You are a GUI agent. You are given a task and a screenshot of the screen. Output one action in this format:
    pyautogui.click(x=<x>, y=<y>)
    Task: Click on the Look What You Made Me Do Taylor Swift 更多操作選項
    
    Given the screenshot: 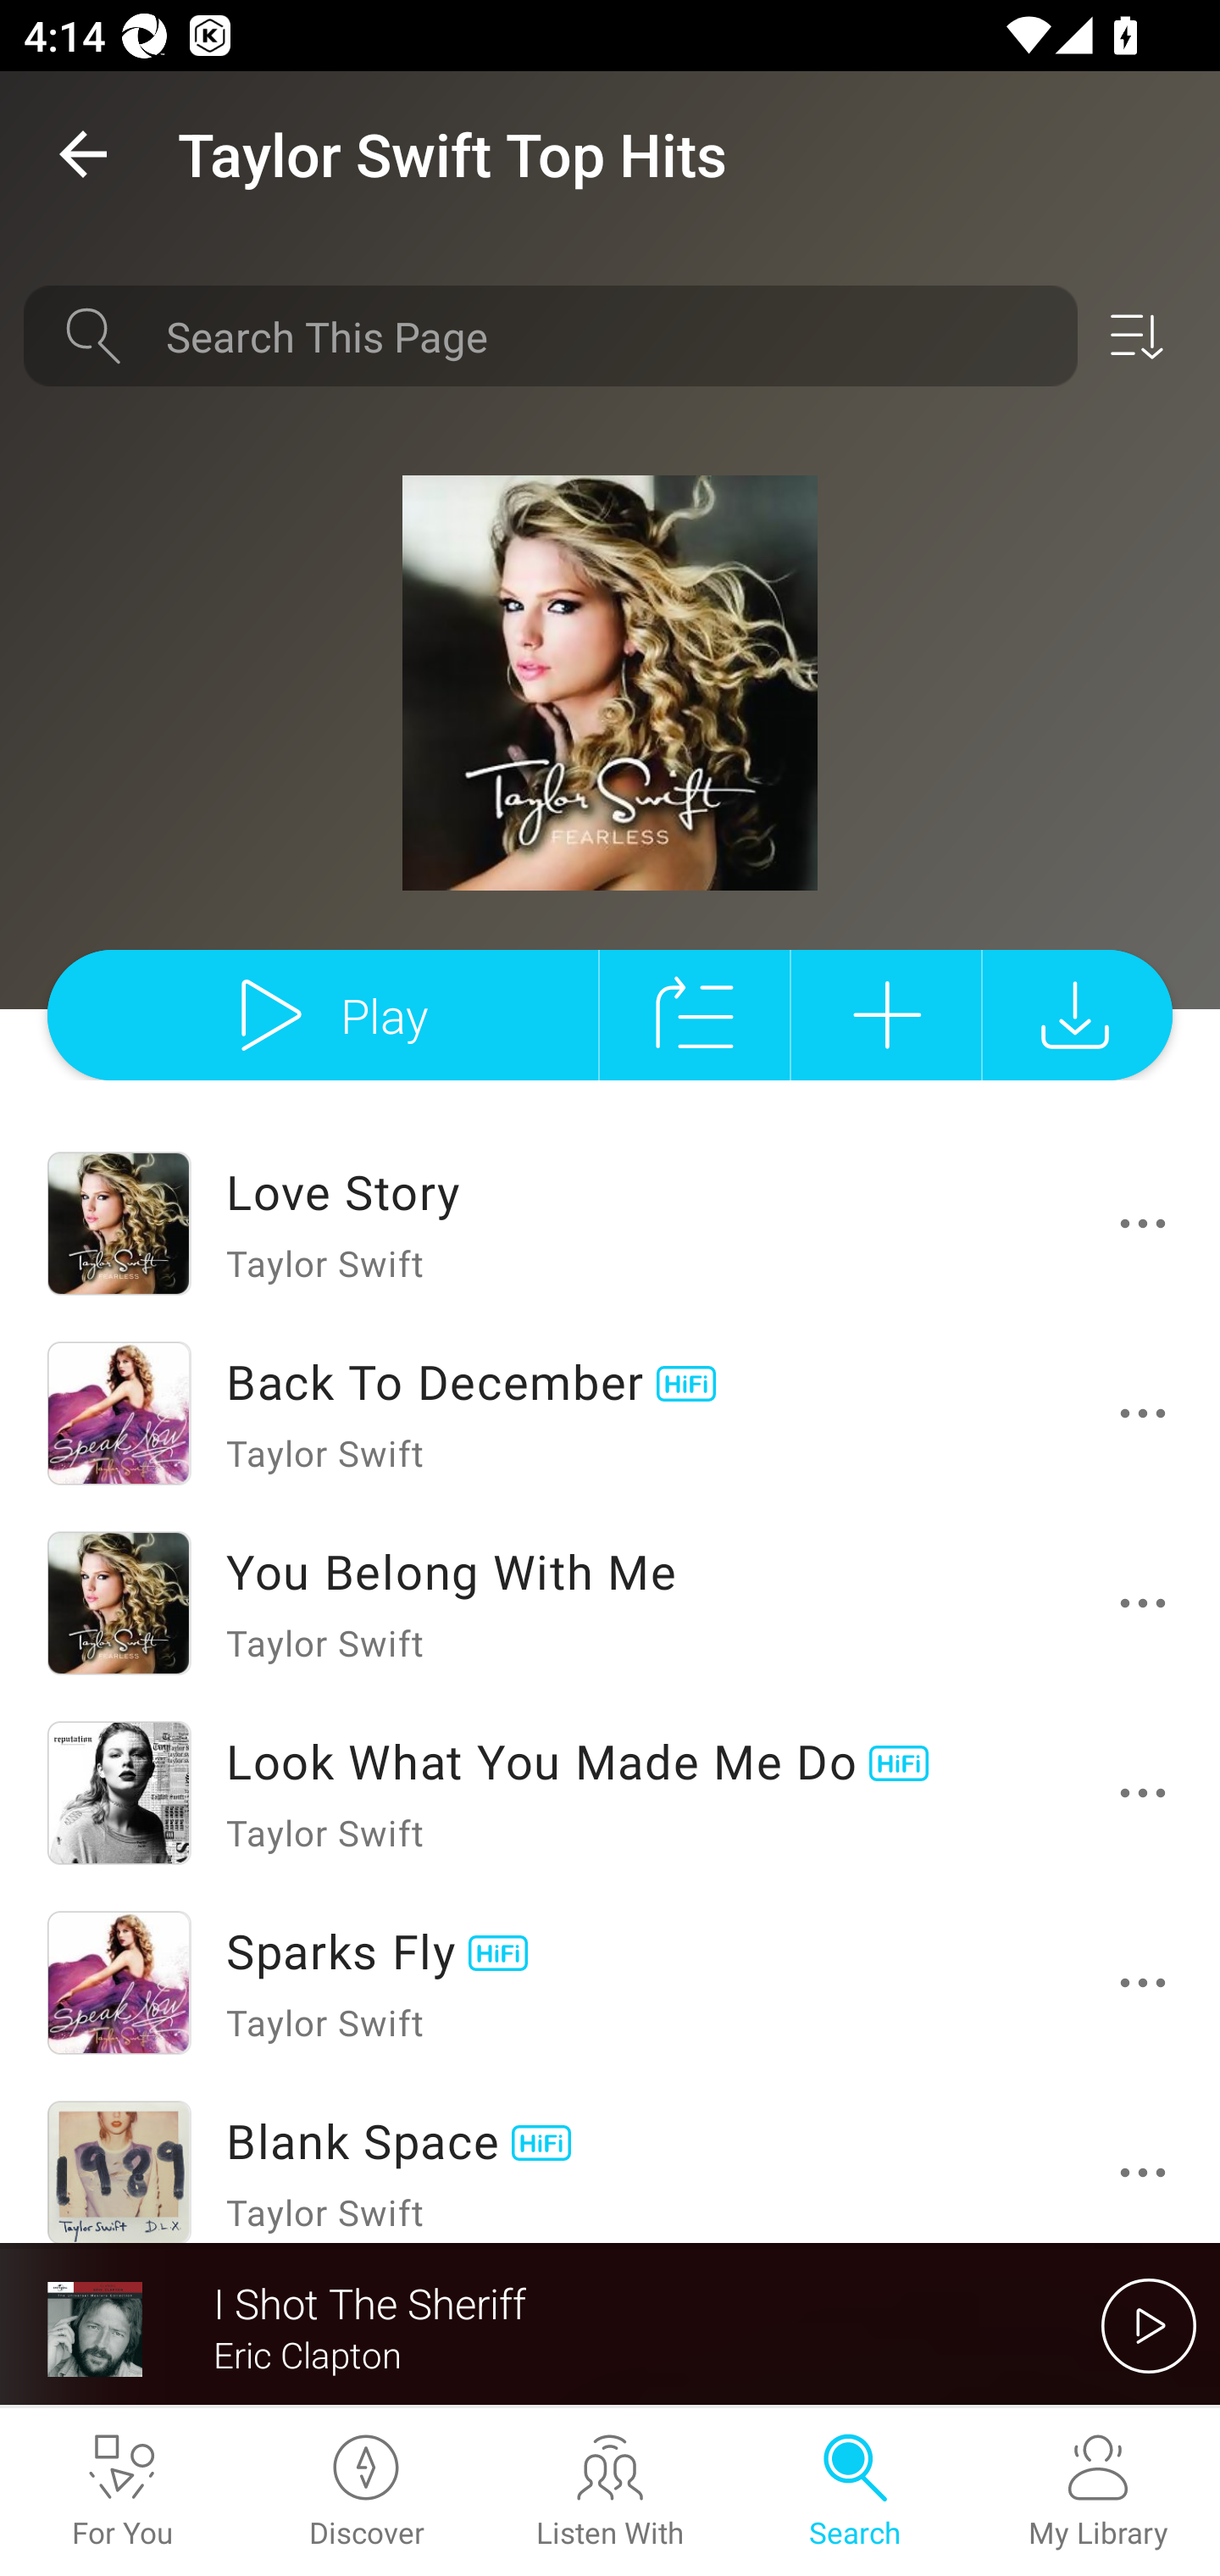 What is the action you would take?
    pyautogui.click(x=610, y=1793)
    